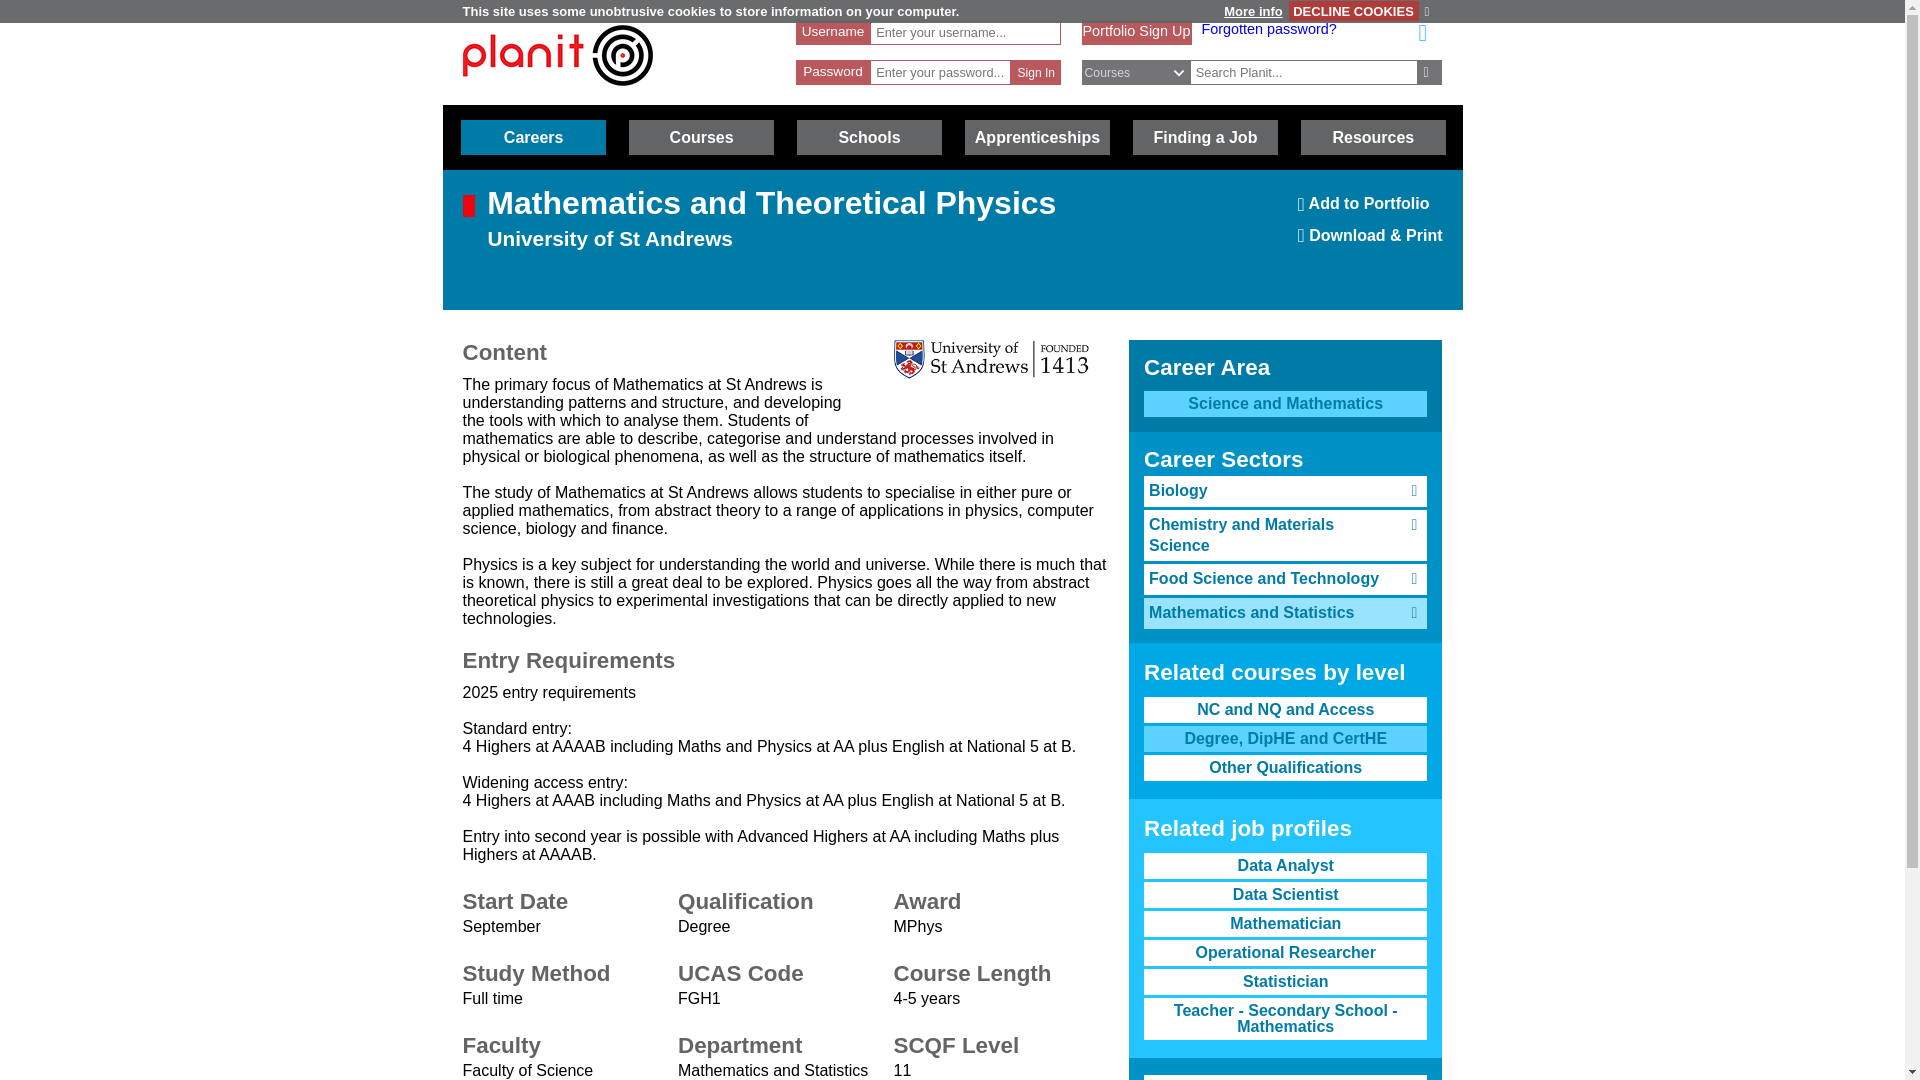  What do you see at coordinates (1036, 72) in the screenshot?
I see `Sign In` at bounding box center [1036, 72].